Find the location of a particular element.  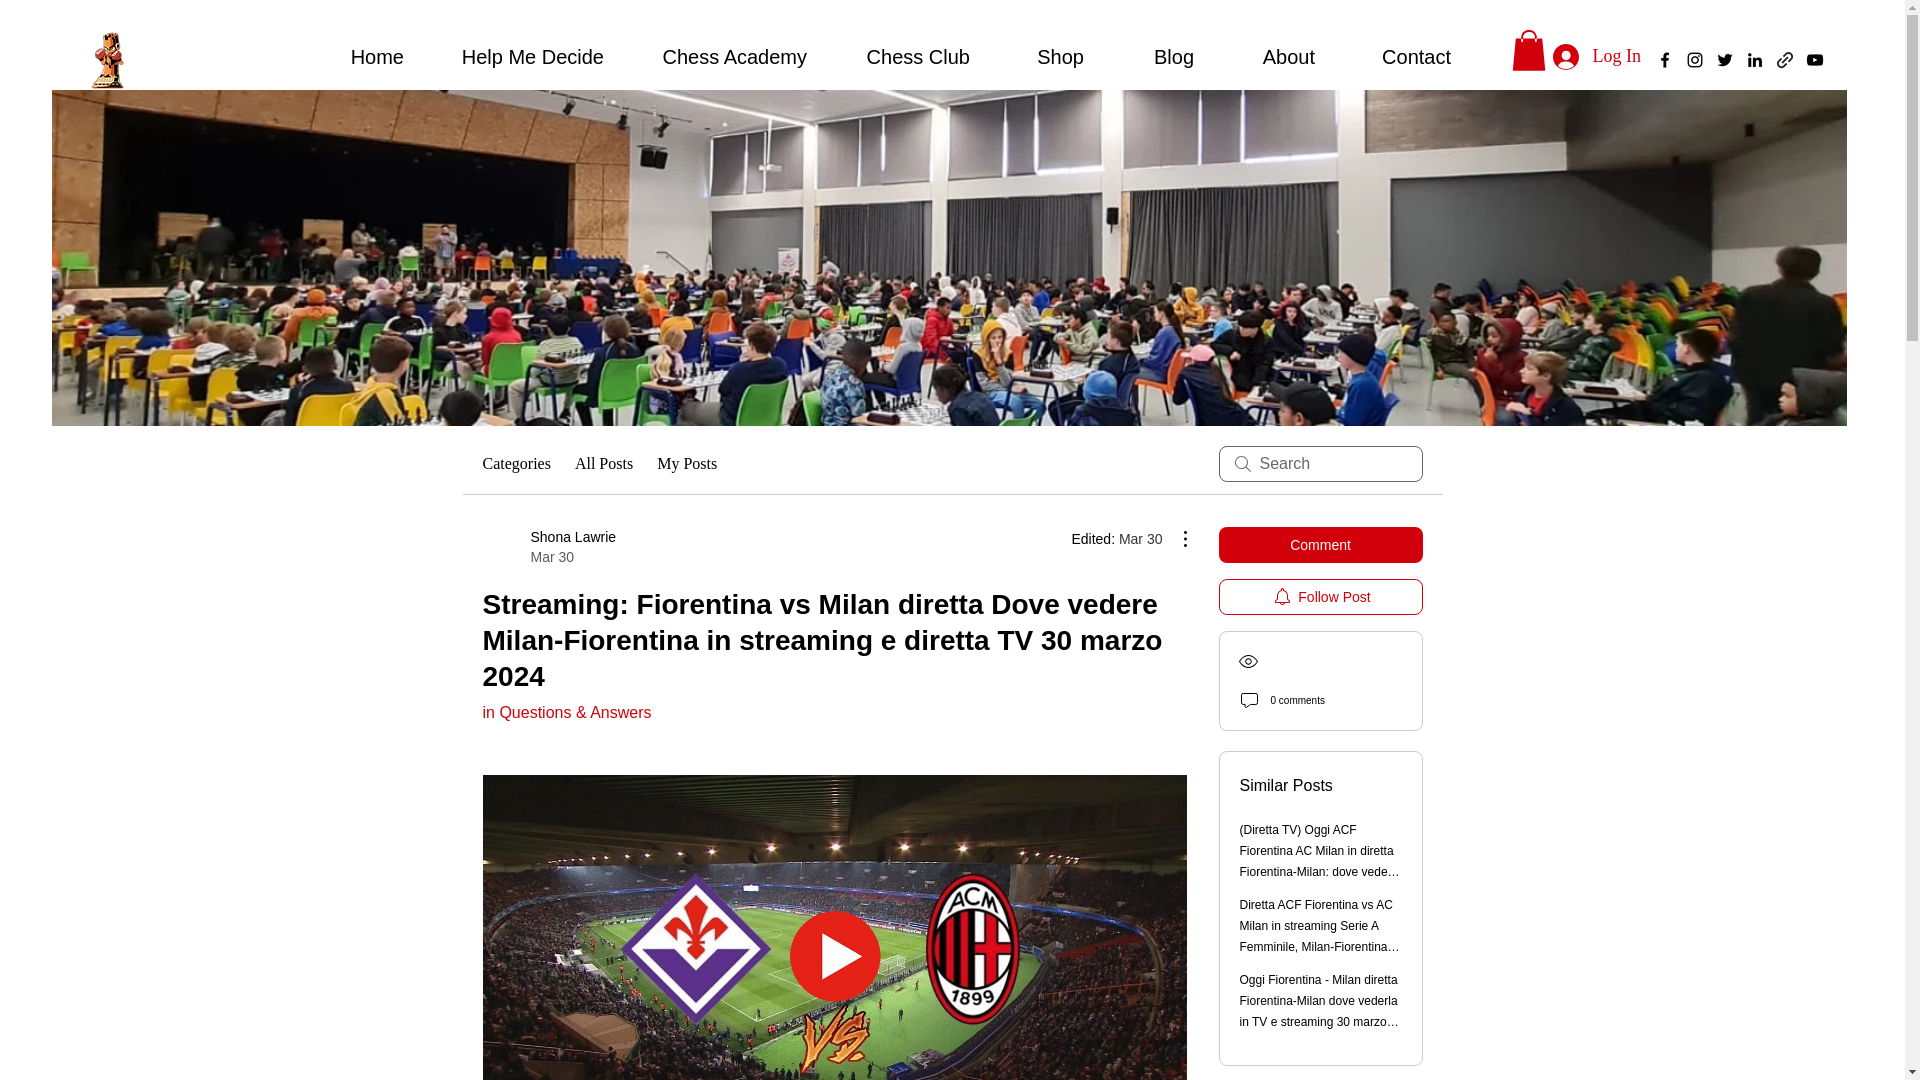

My Posts is located at coordinates (686, 464).